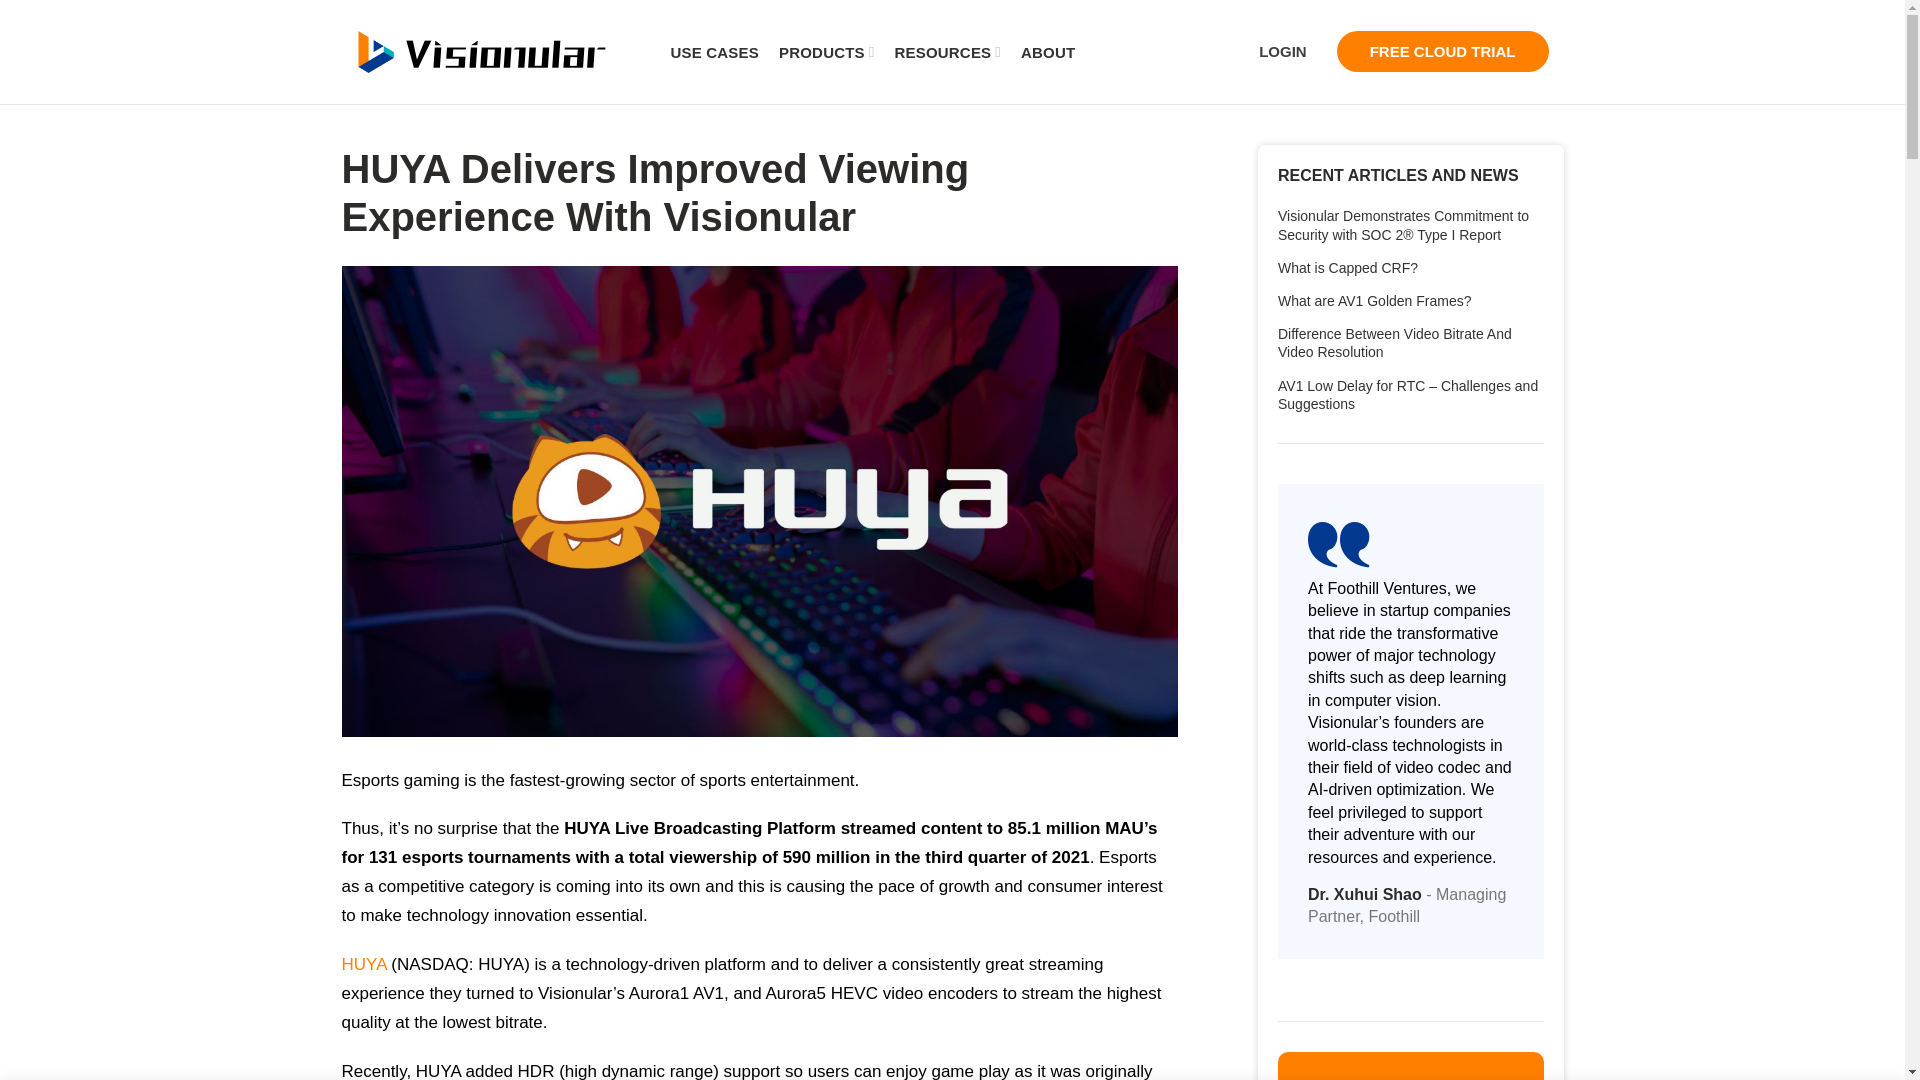  I want to click on ABOUT, so click(1048, 52).